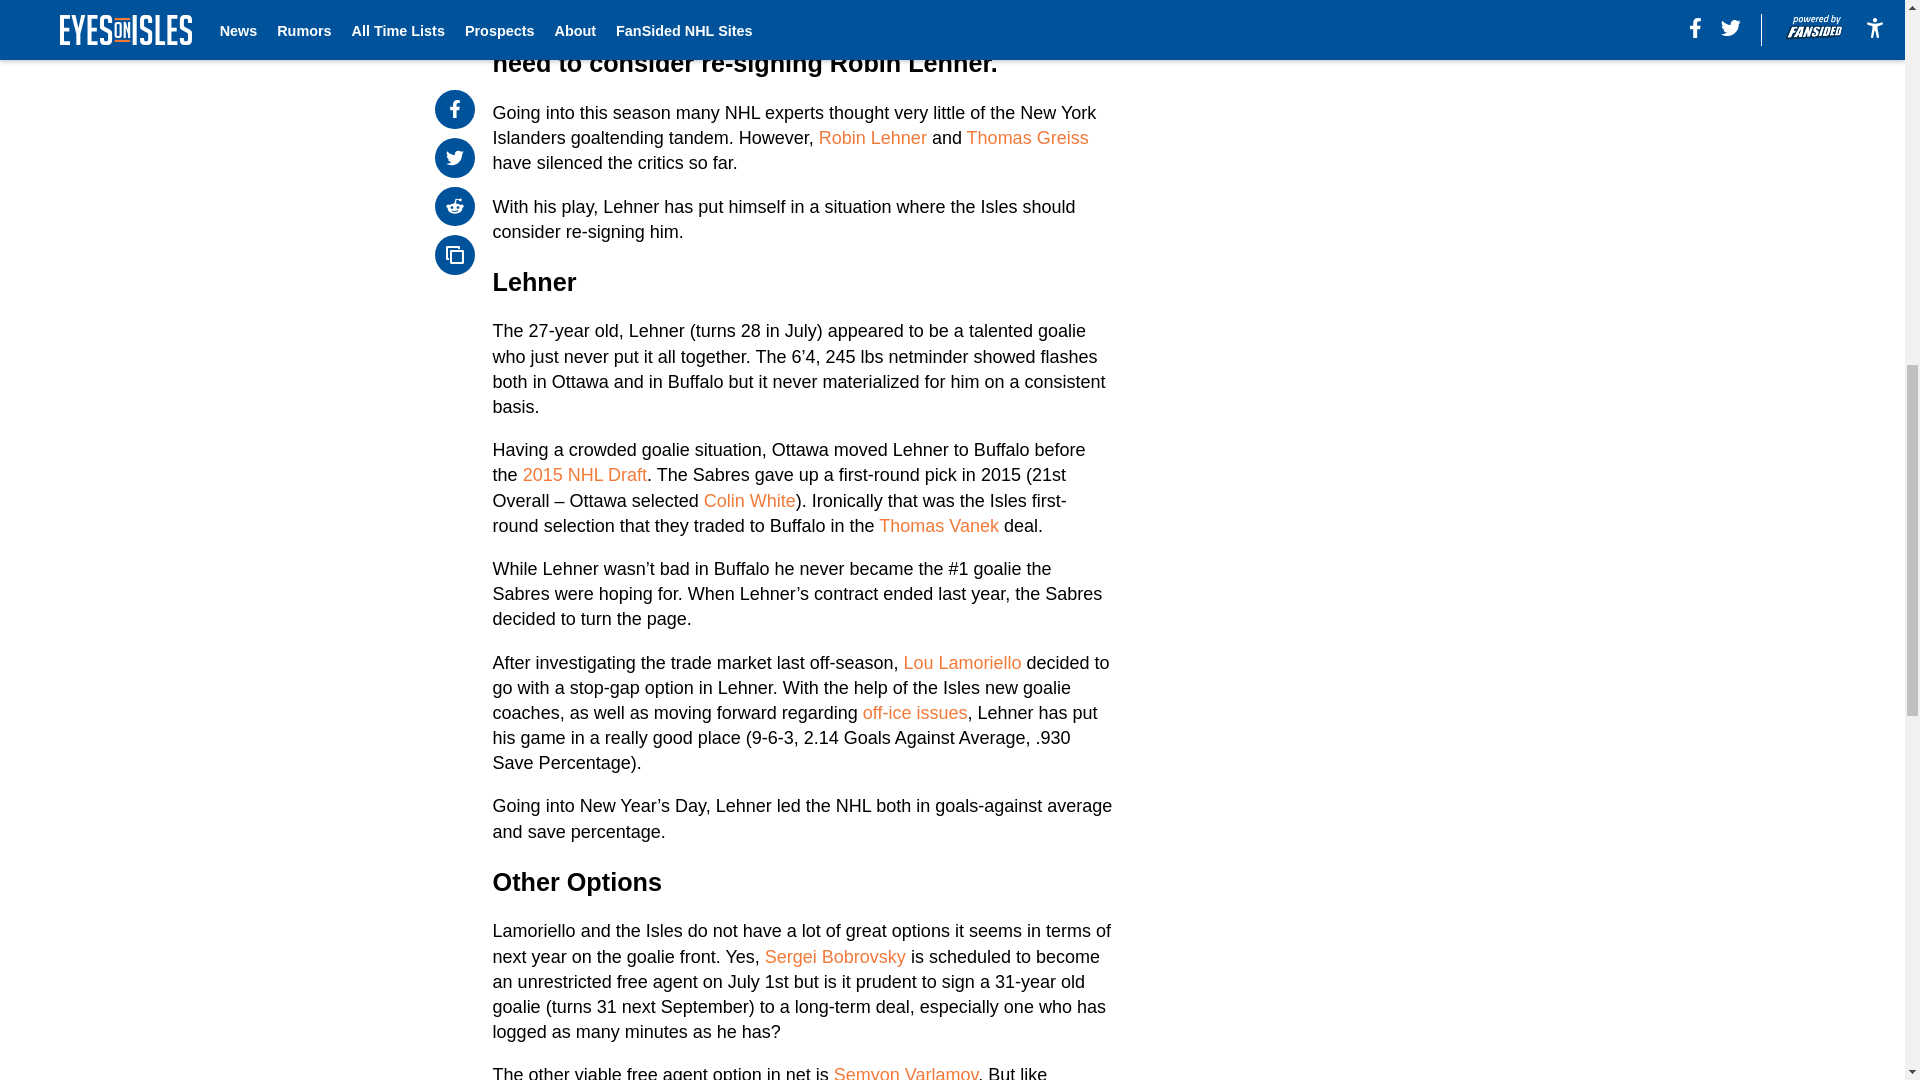 The image size is (1920, 1080). What do you see at coordinates (914, 712) in the screenshot?
I see `off-ice issues` at bounding box center [914, 712].